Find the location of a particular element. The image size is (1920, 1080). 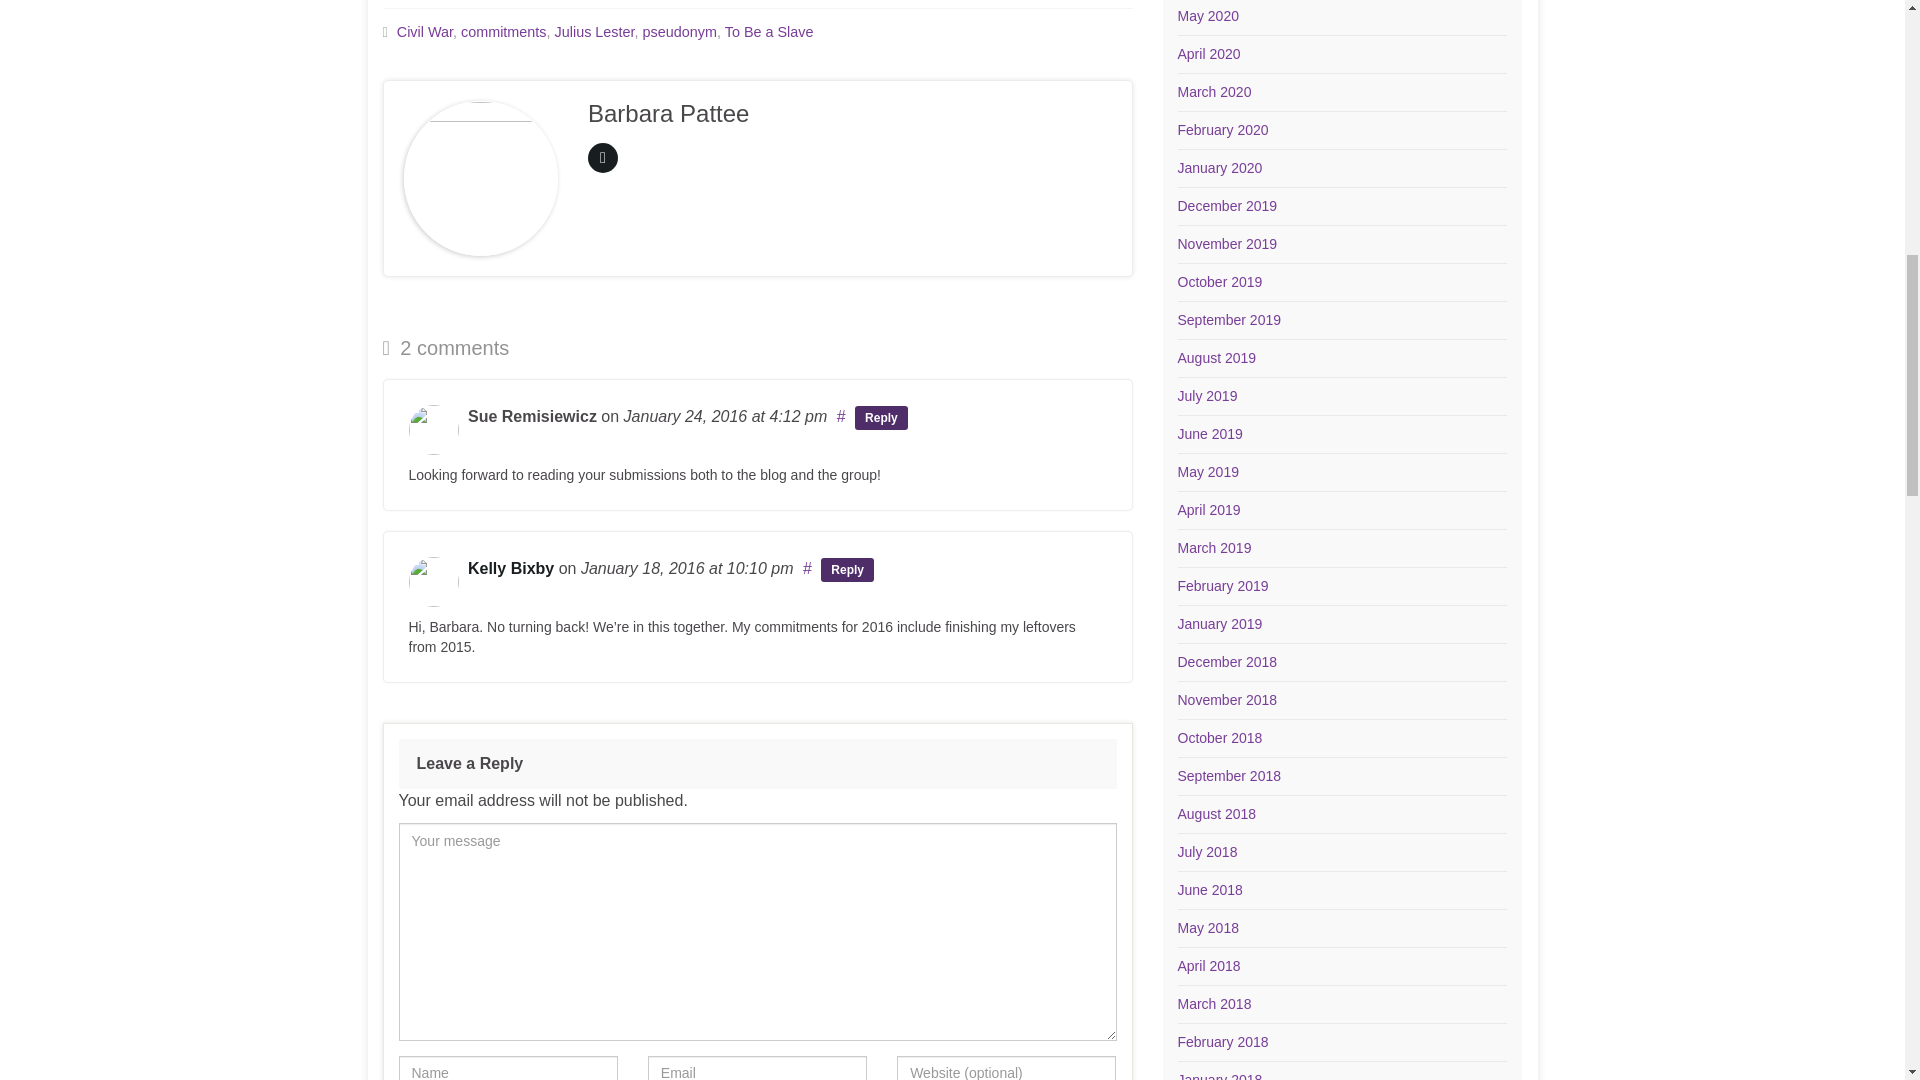

Julius Lester is located at coordinates (594, 31).